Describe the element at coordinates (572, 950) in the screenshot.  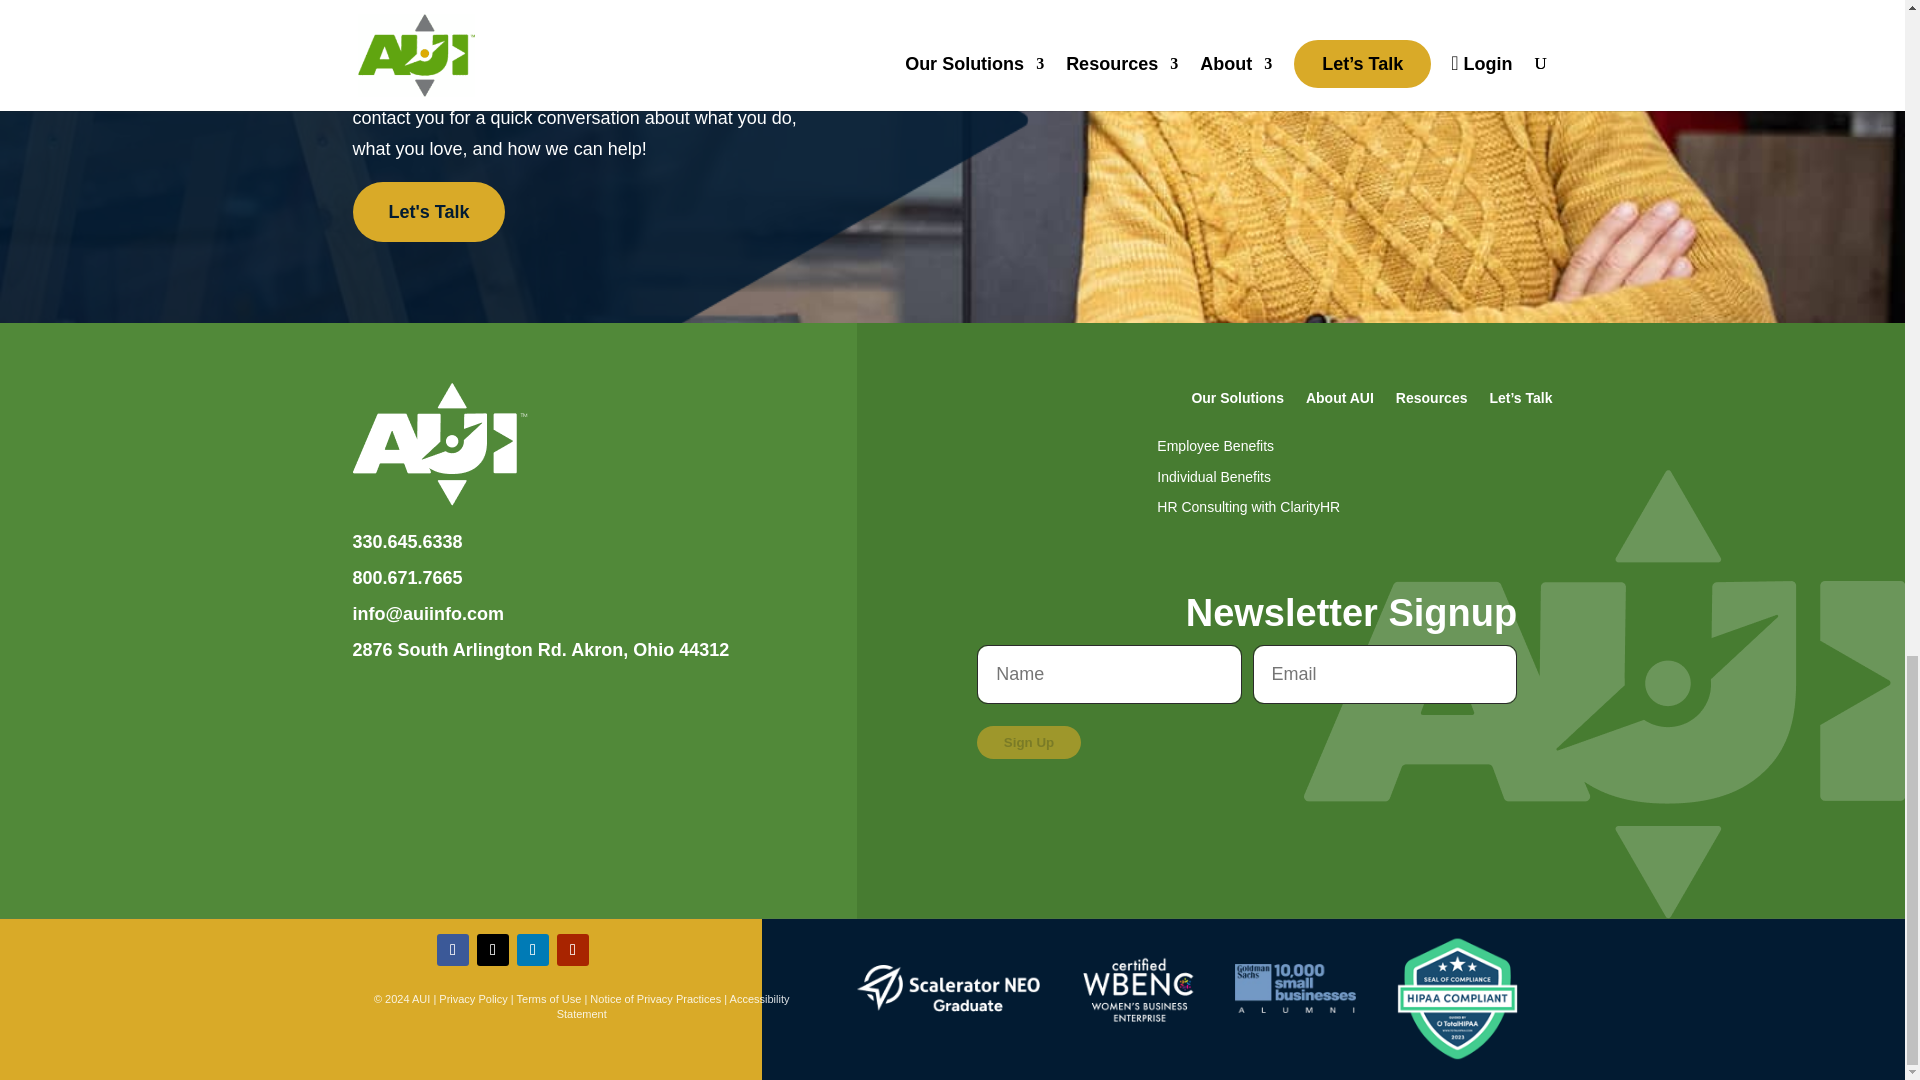
I see `Follow on Youtube` at that location.